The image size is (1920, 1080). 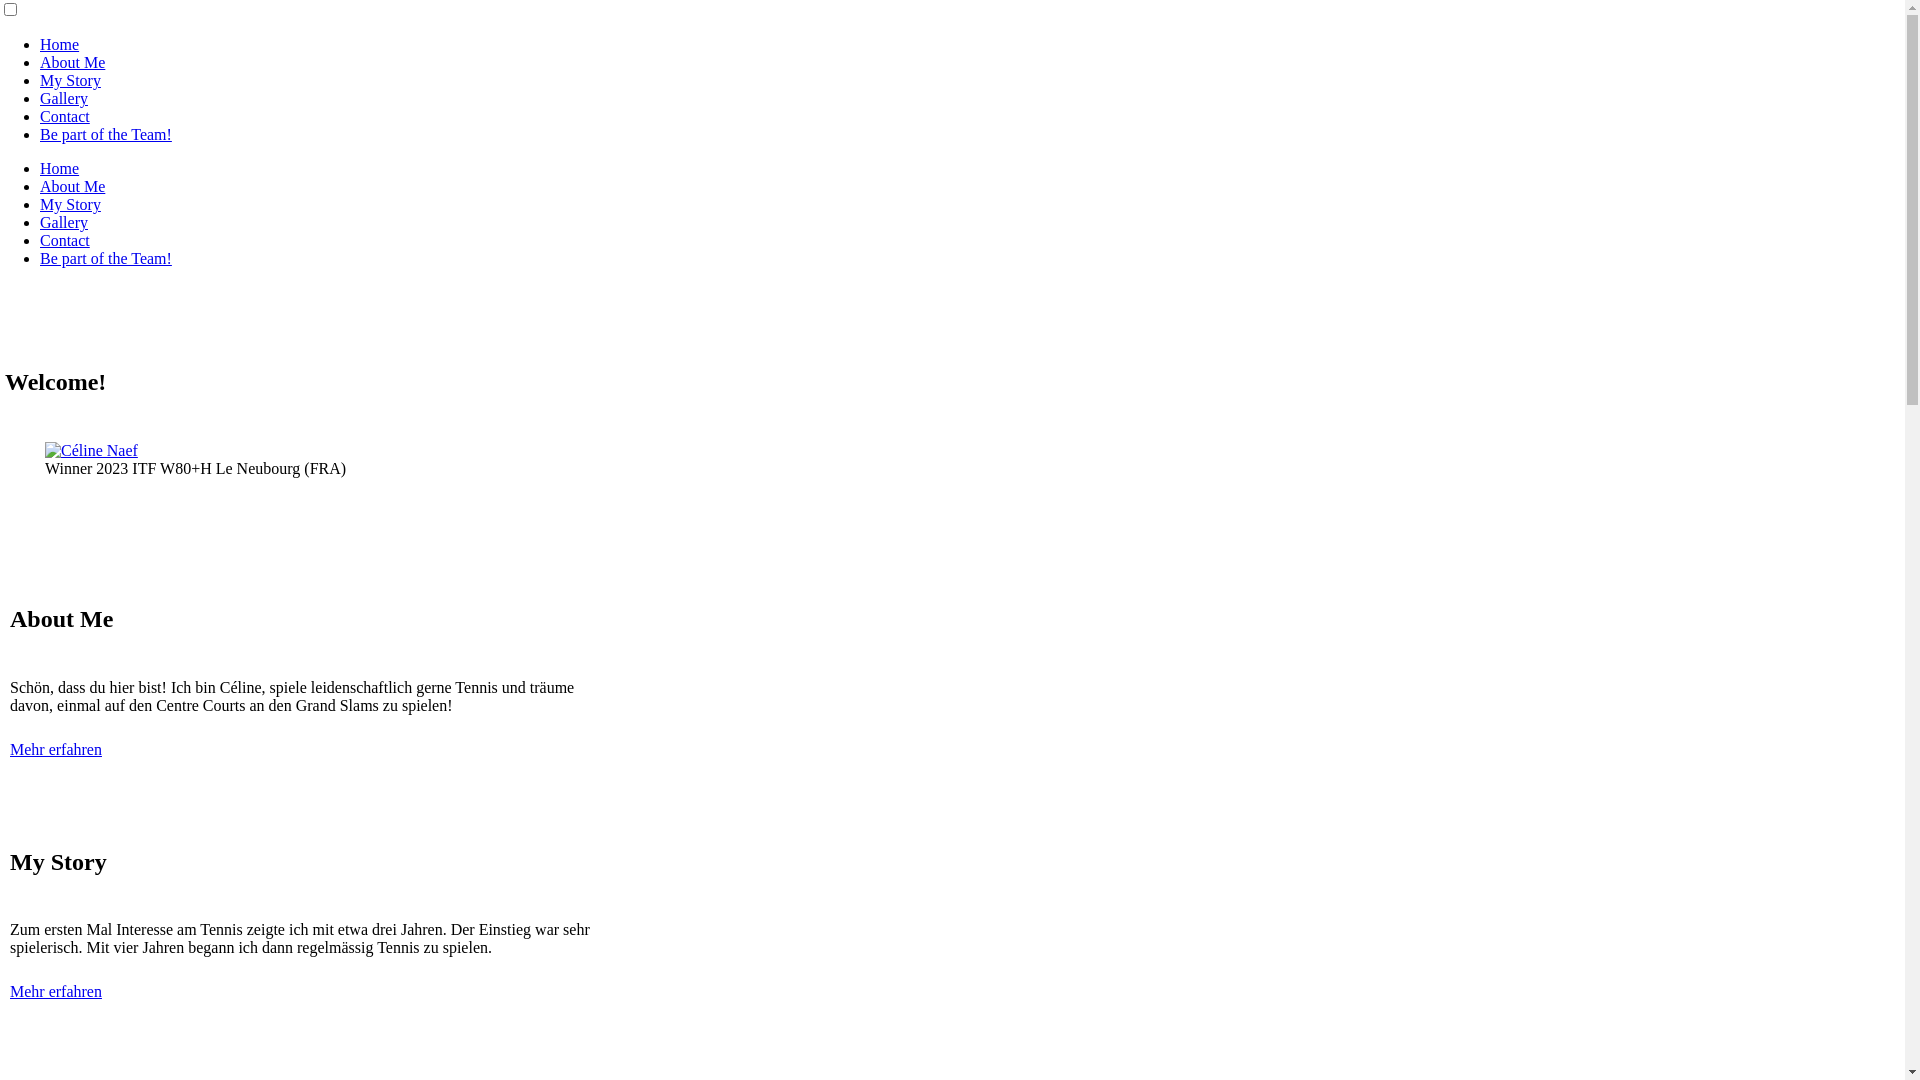 What do you see at coordinates (64, 222) in the screenshot?
I see `Gallery` at bounding box center [64, 222].